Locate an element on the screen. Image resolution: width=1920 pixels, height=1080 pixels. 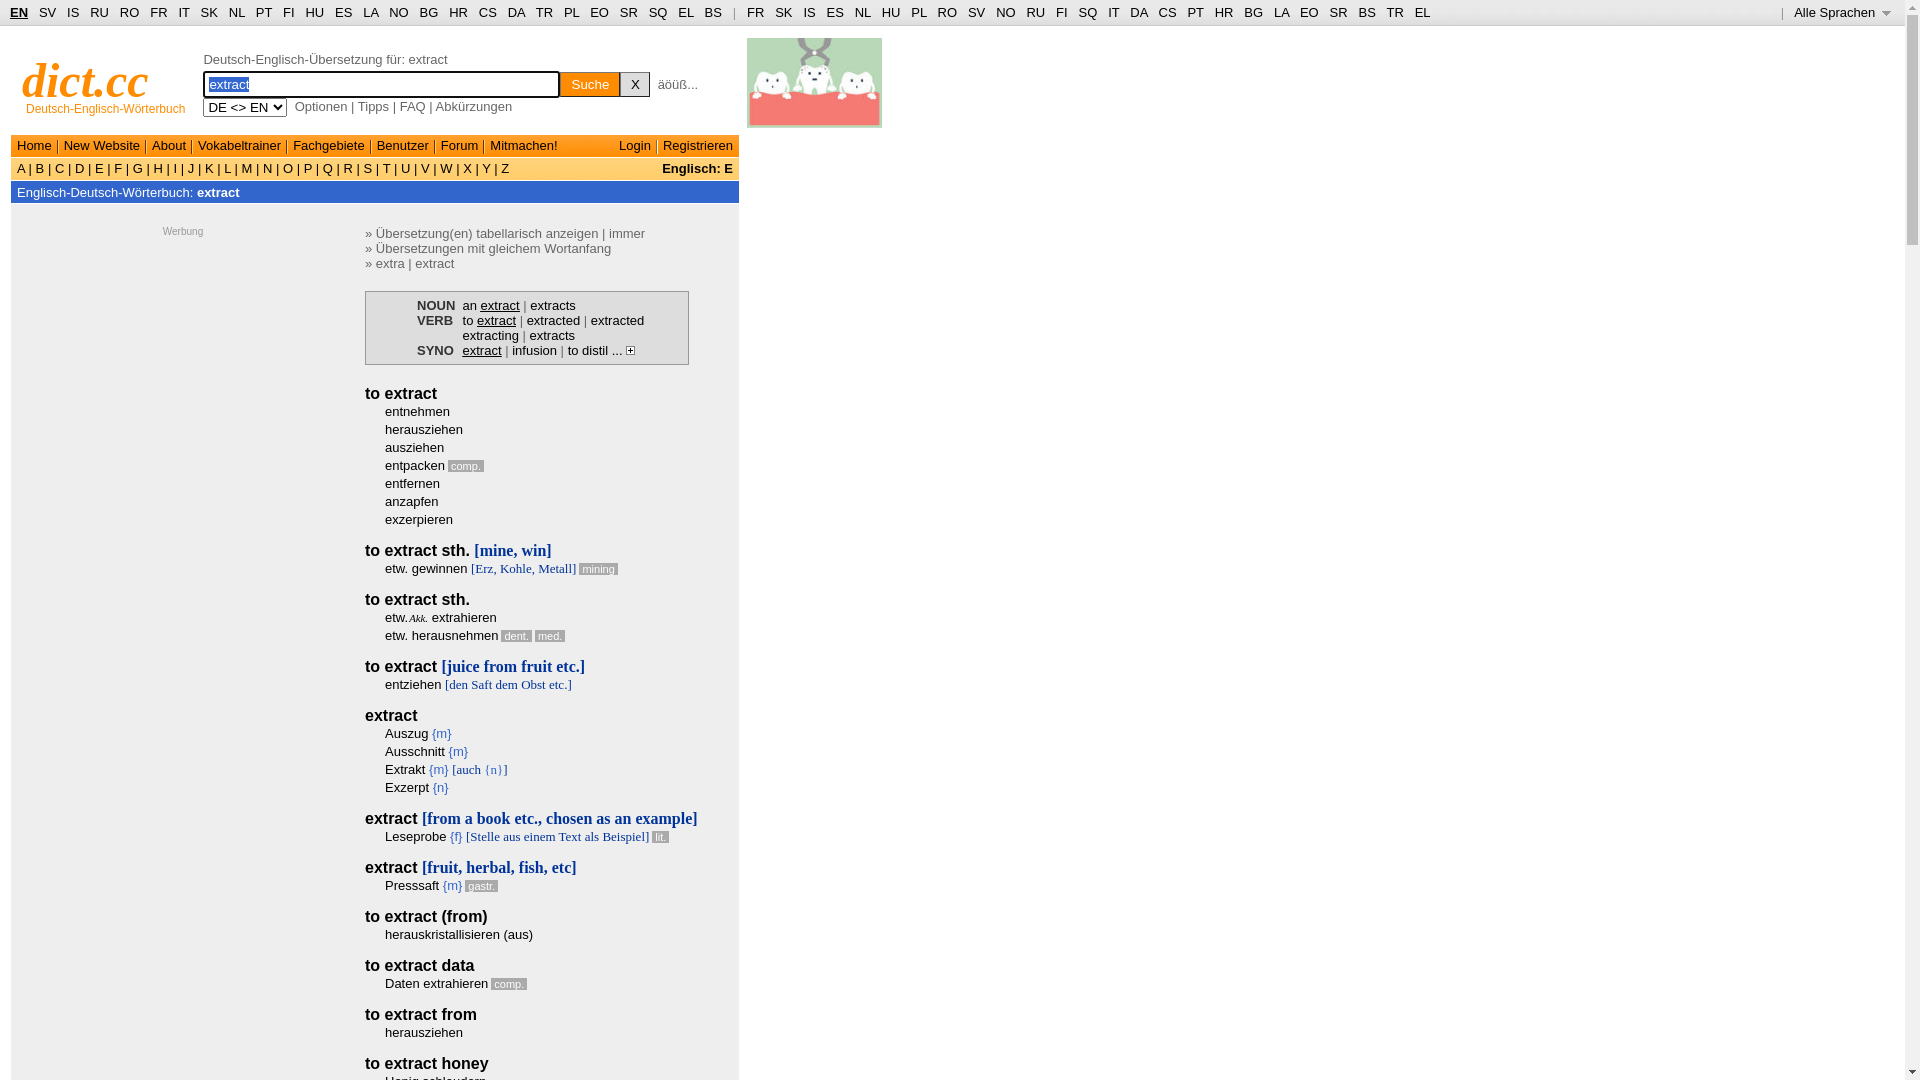
to distil is located at coordinates (588, 350).